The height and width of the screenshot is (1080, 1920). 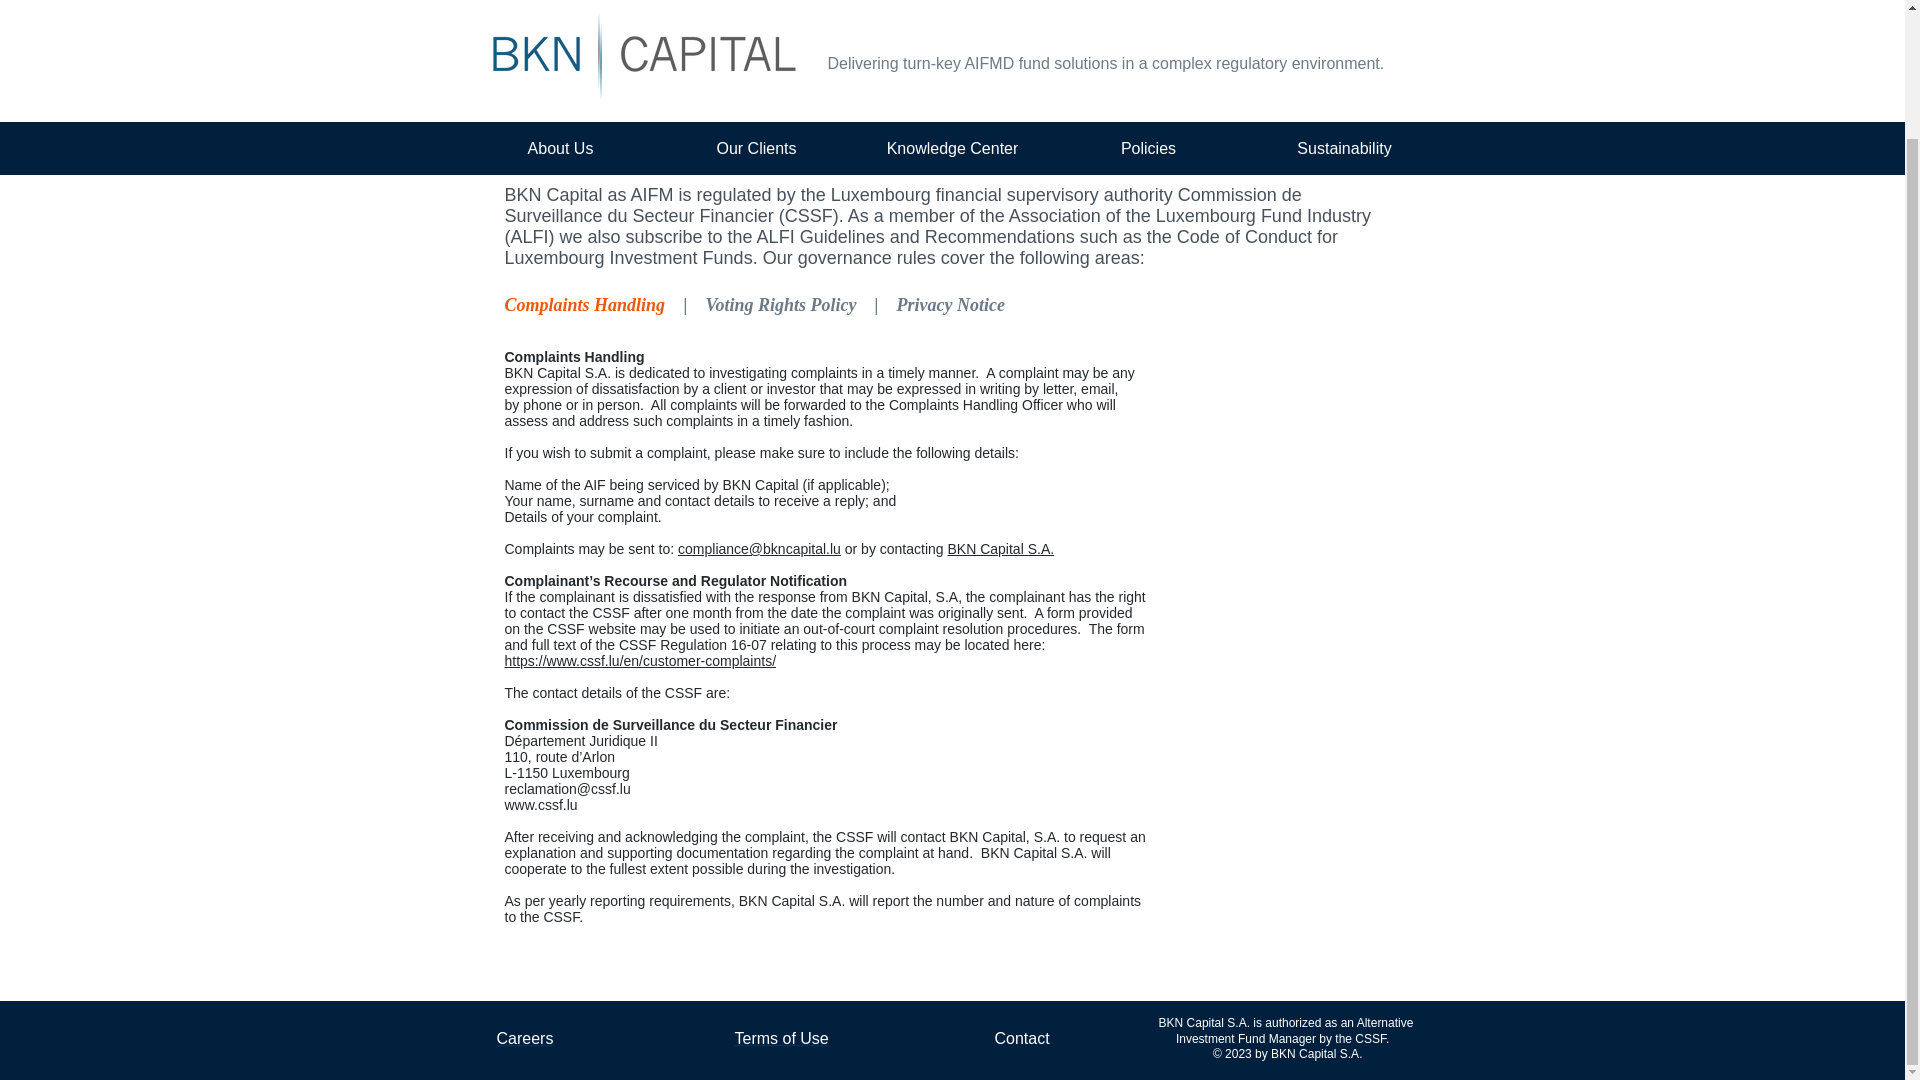 I want to click on Careers, so click(x=524, y=1038).